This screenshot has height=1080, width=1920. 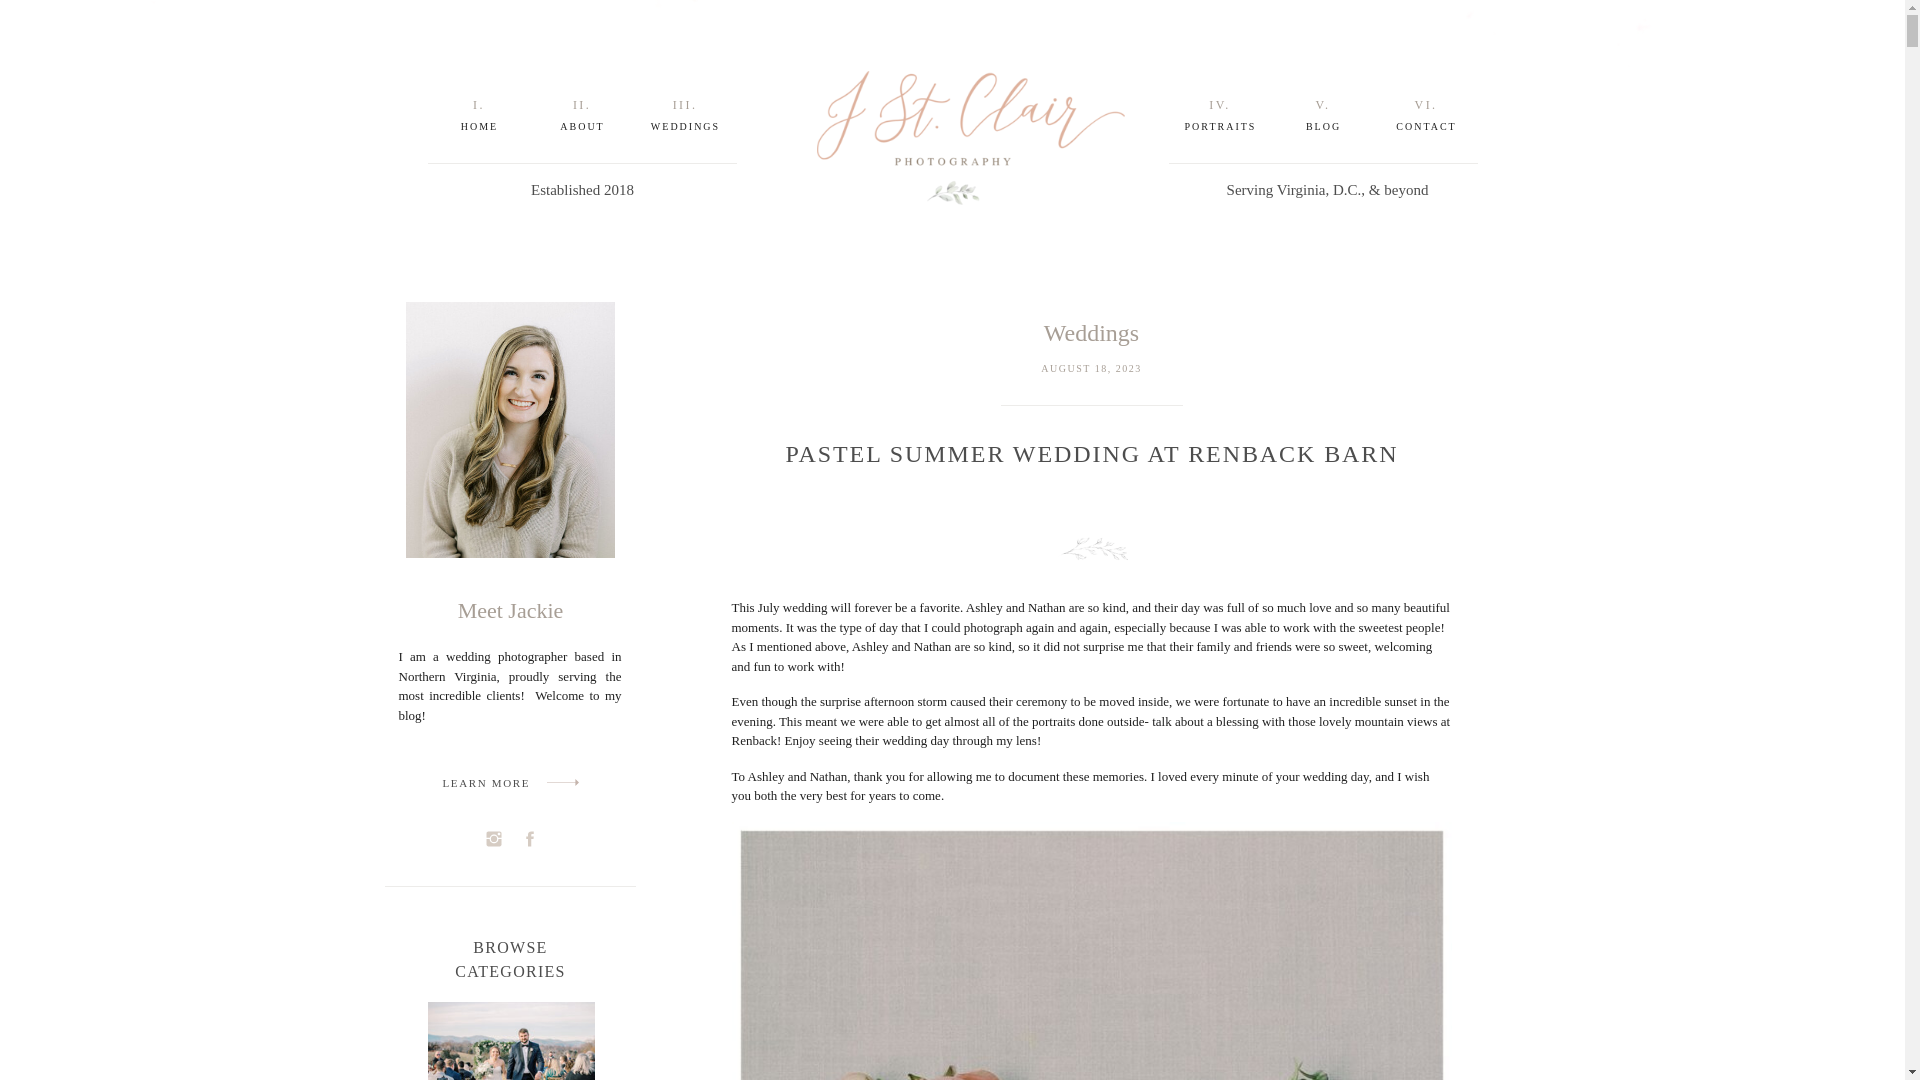 What do you see at coordinates (1091, 332) in the screenshot?
I see `Weddings` at bounding box center [1091, 332].